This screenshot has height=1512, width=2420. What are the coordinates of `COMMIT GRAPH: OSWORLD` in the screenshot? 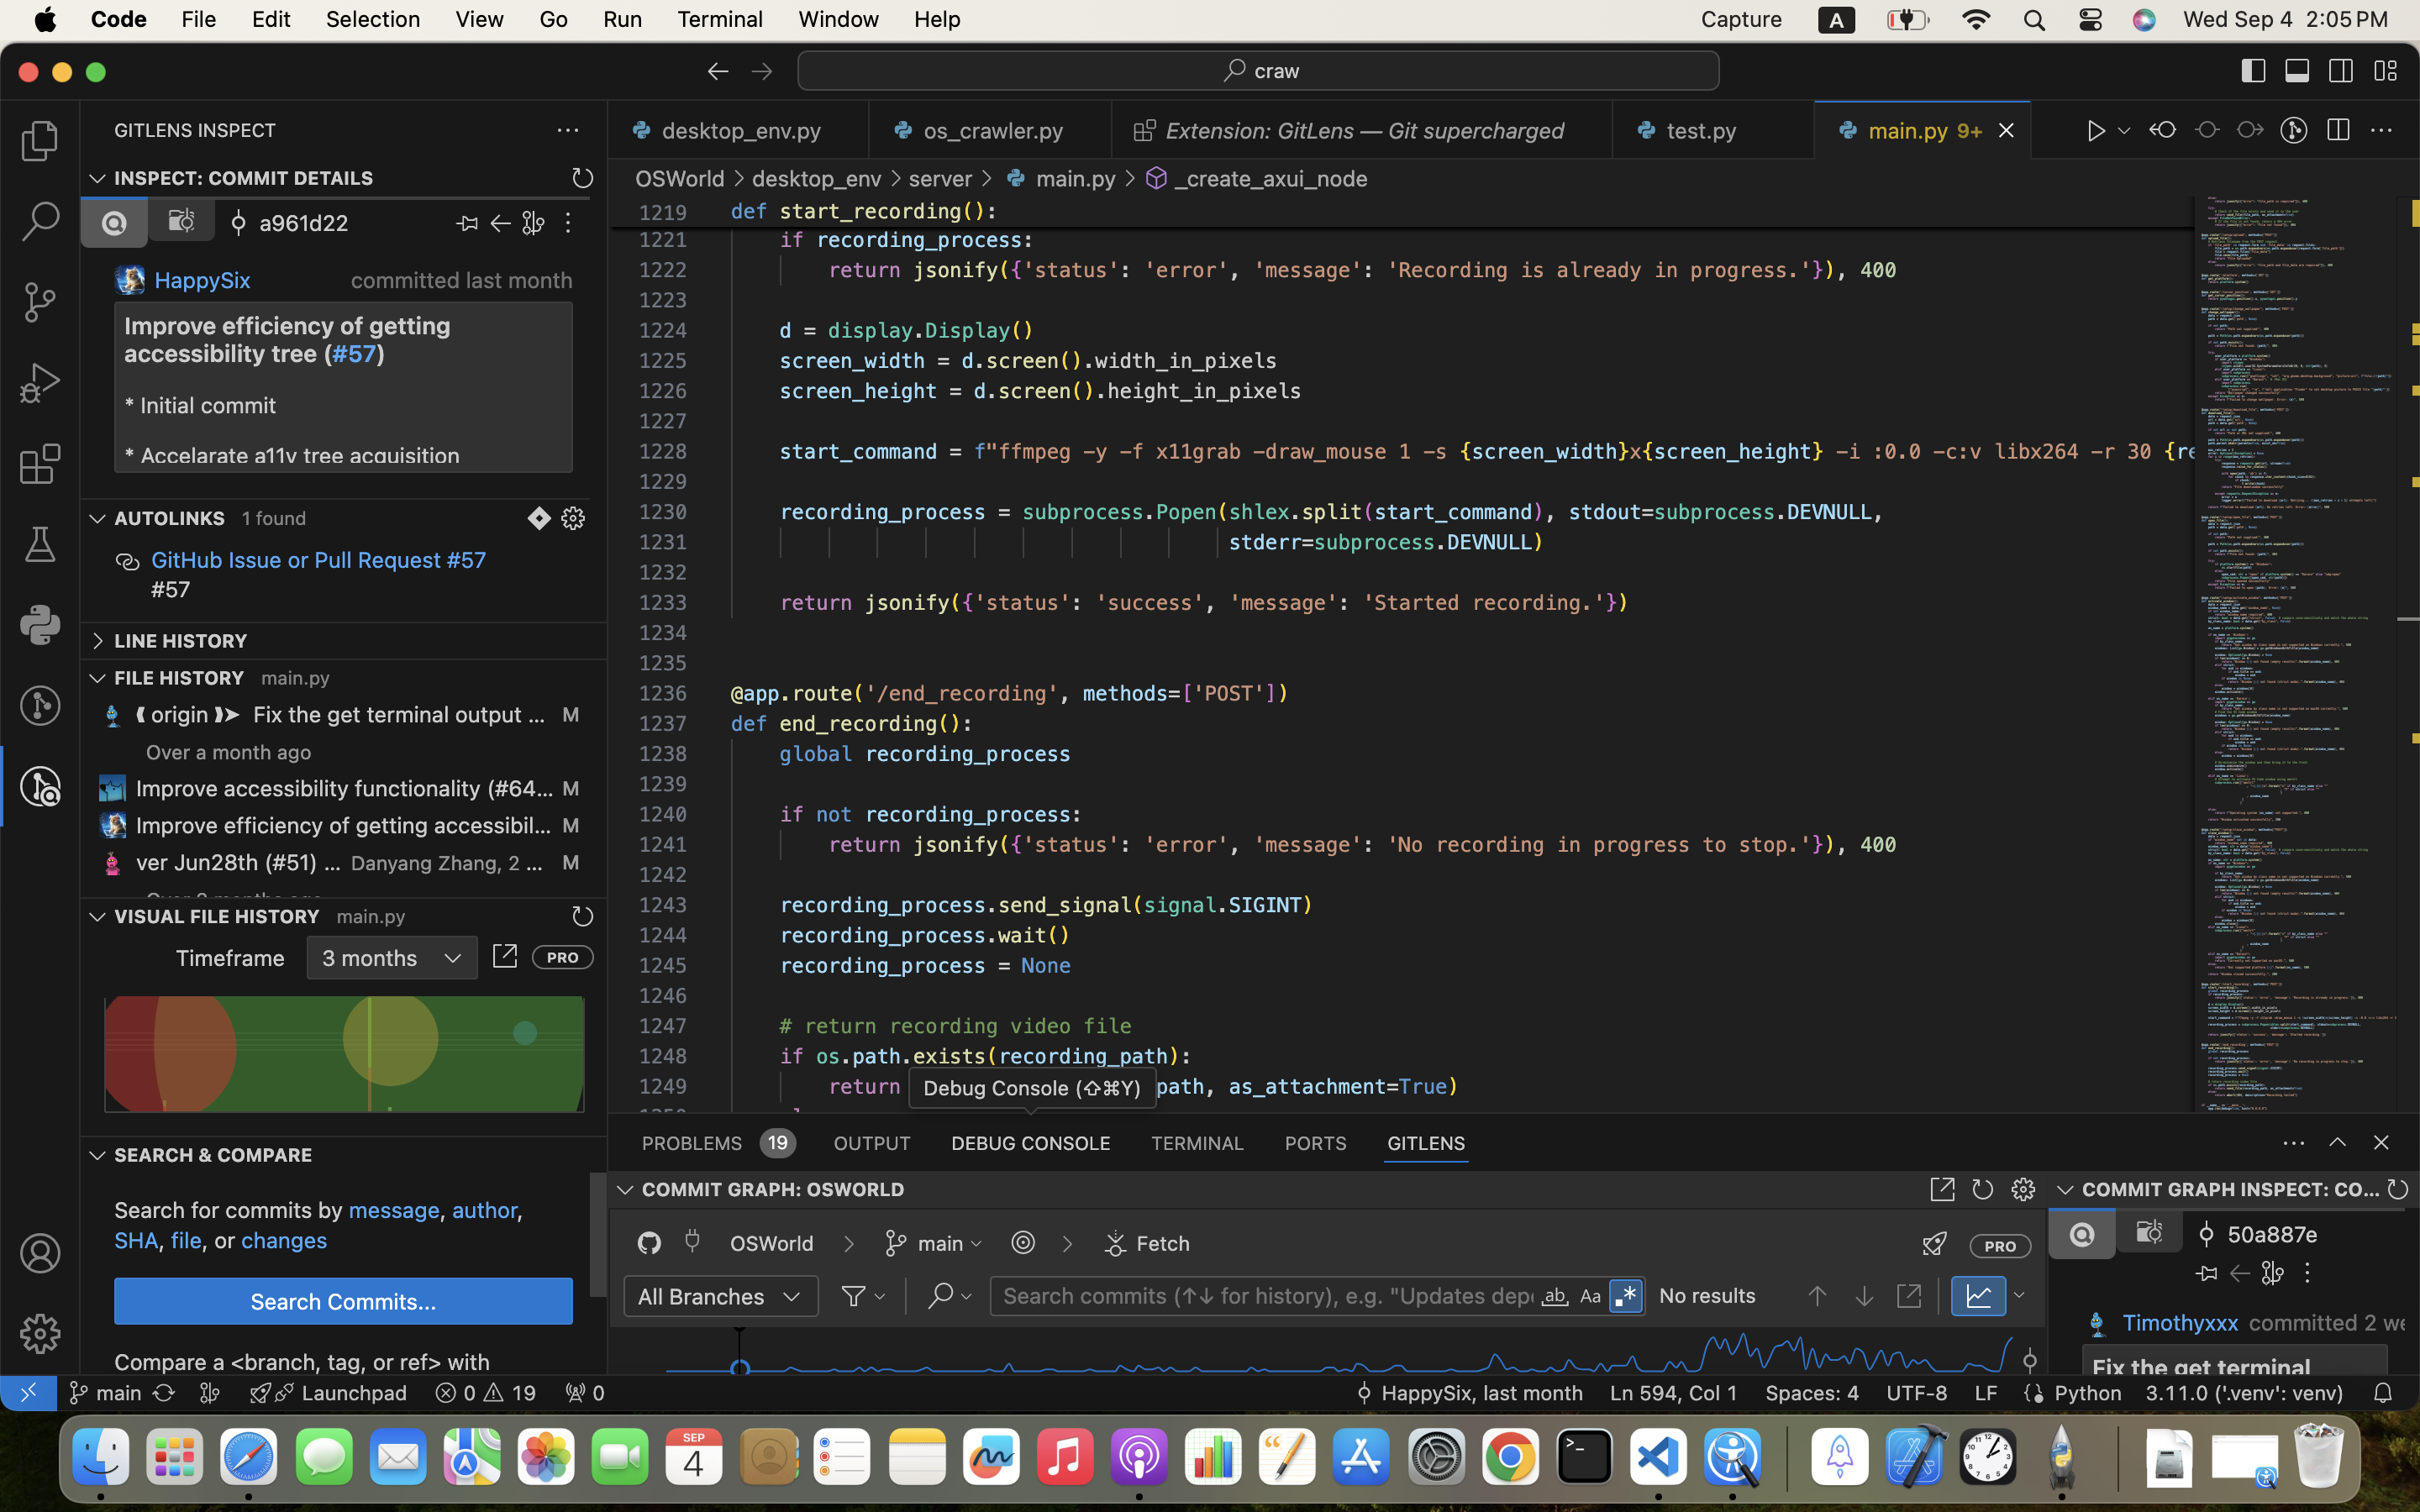 It's located at (774, 1190).